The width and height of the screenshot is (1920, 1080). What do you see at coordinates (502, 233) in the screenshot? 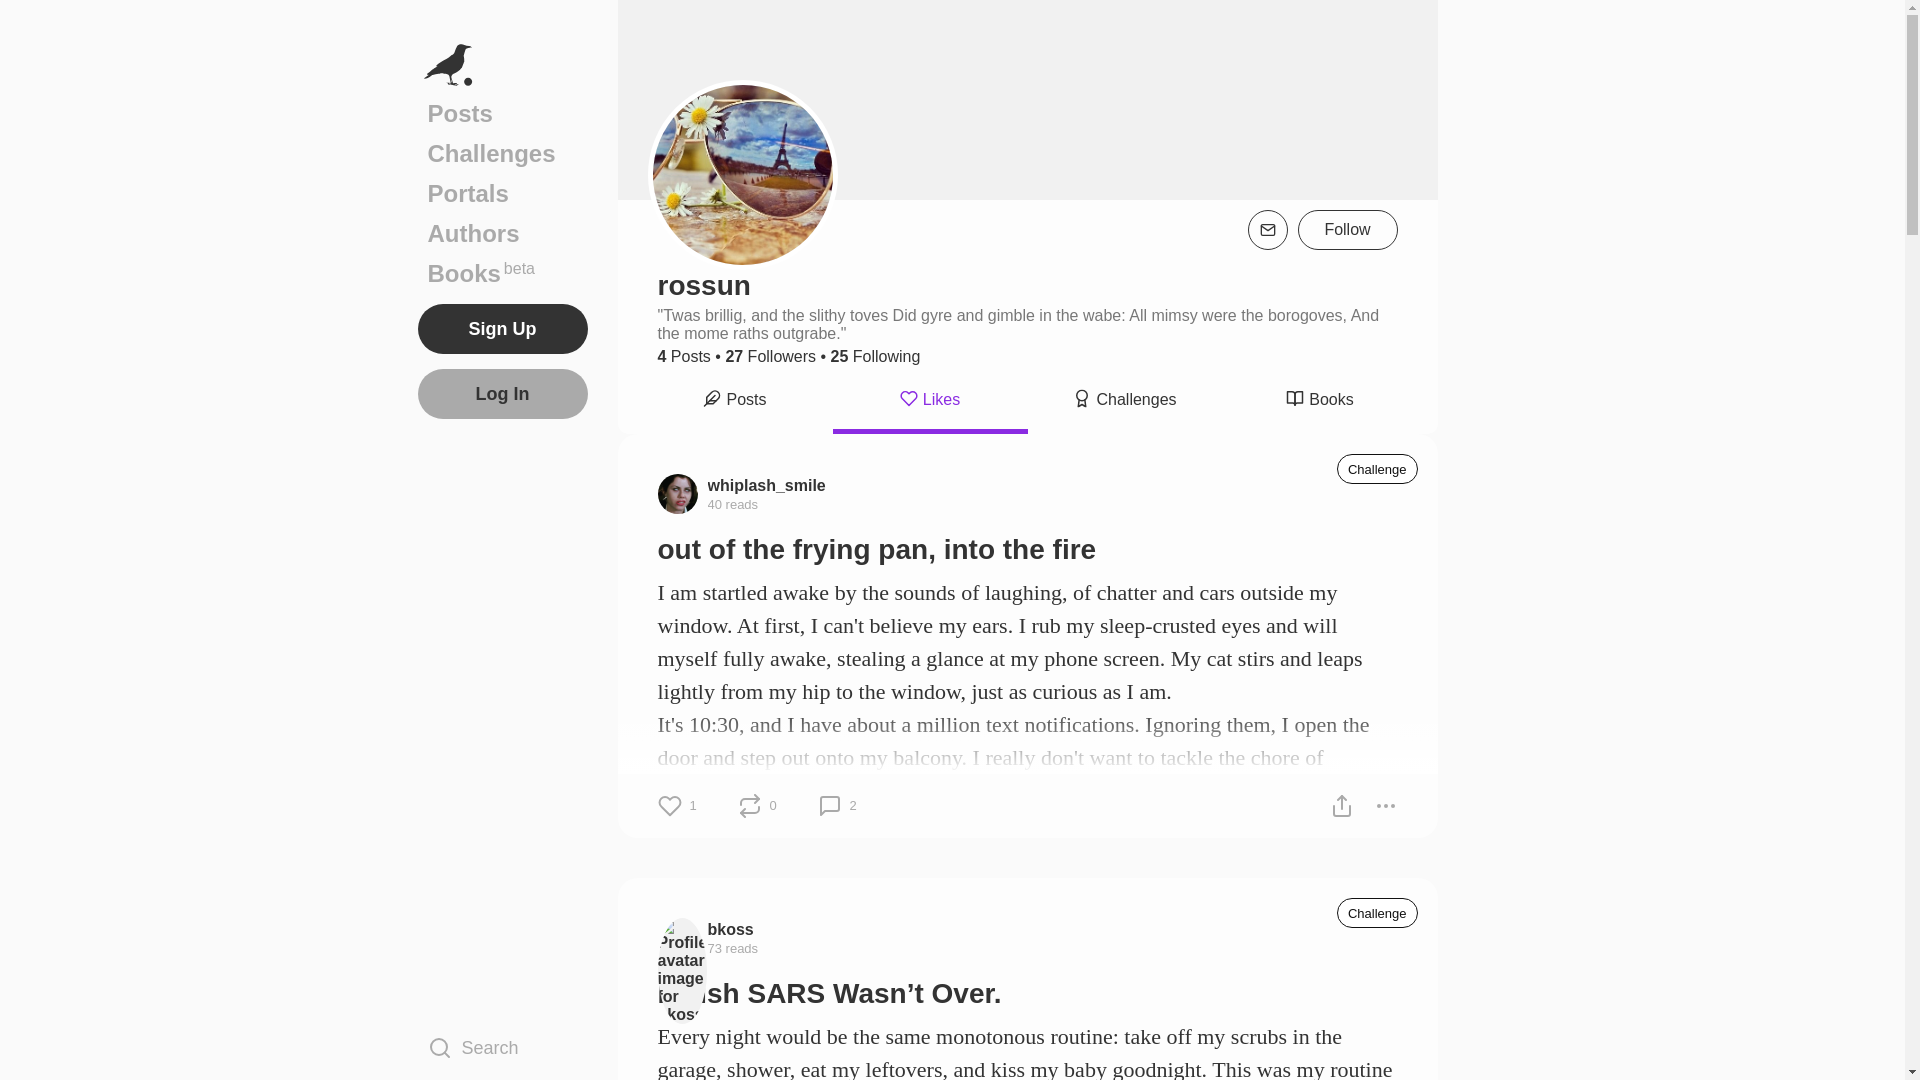
I see `Authors` at bounding box center [502, 233].